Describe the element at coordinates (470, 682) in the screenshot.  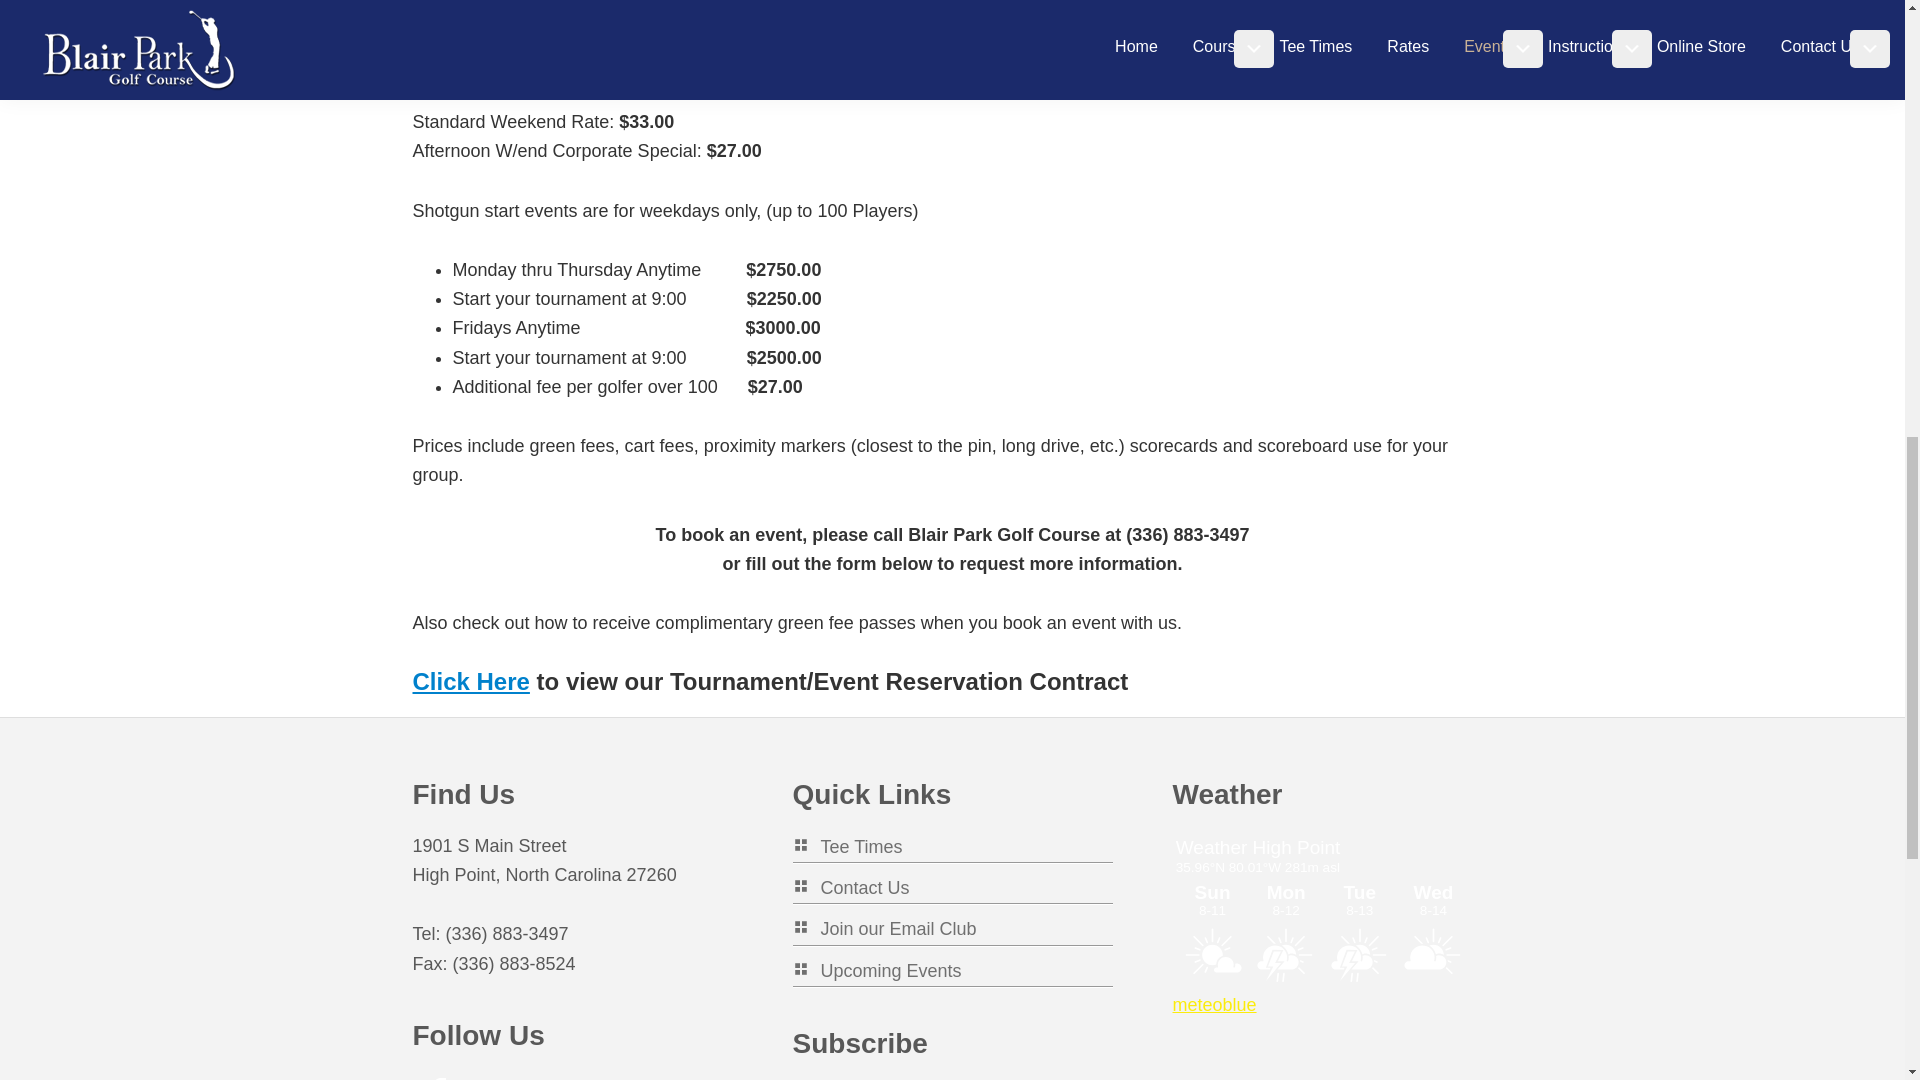
I see `Click Here` at that location.